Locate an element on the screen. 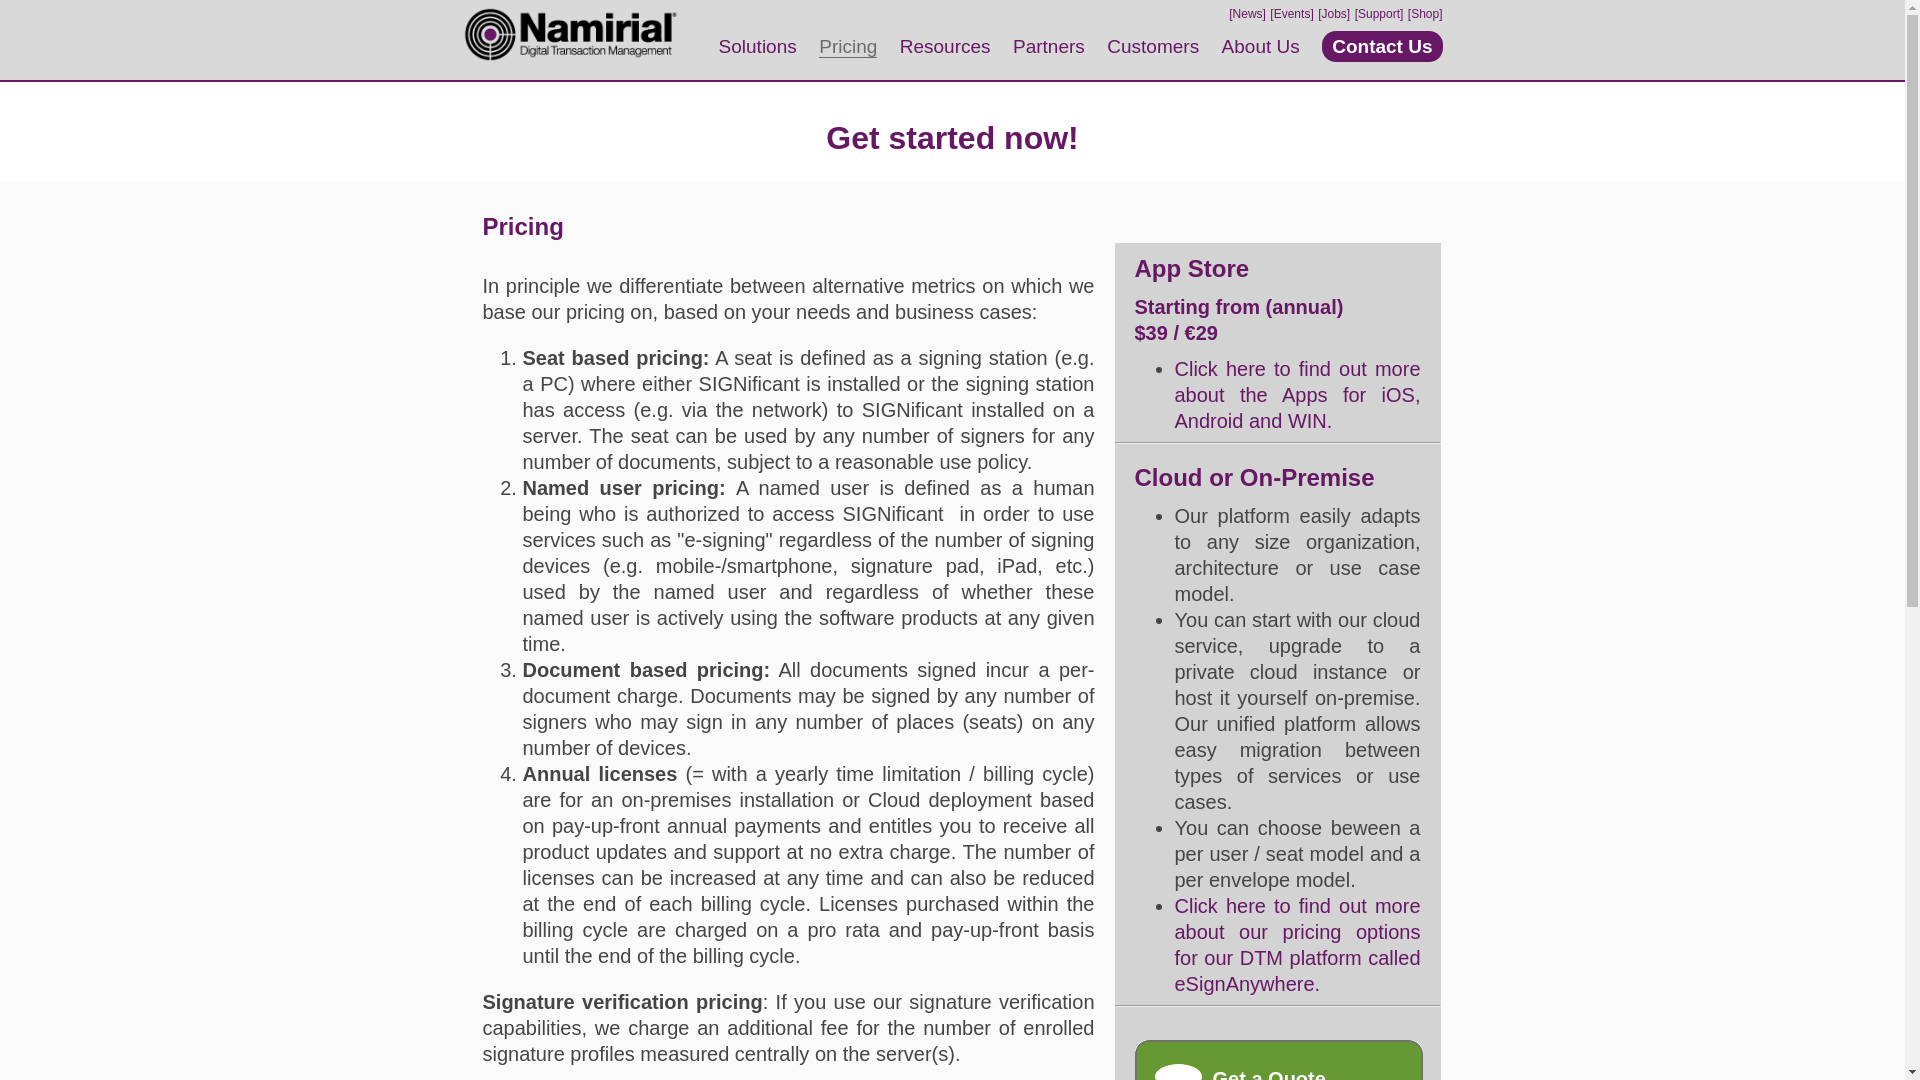  Contact Us is located at coordinates (1382, 46).